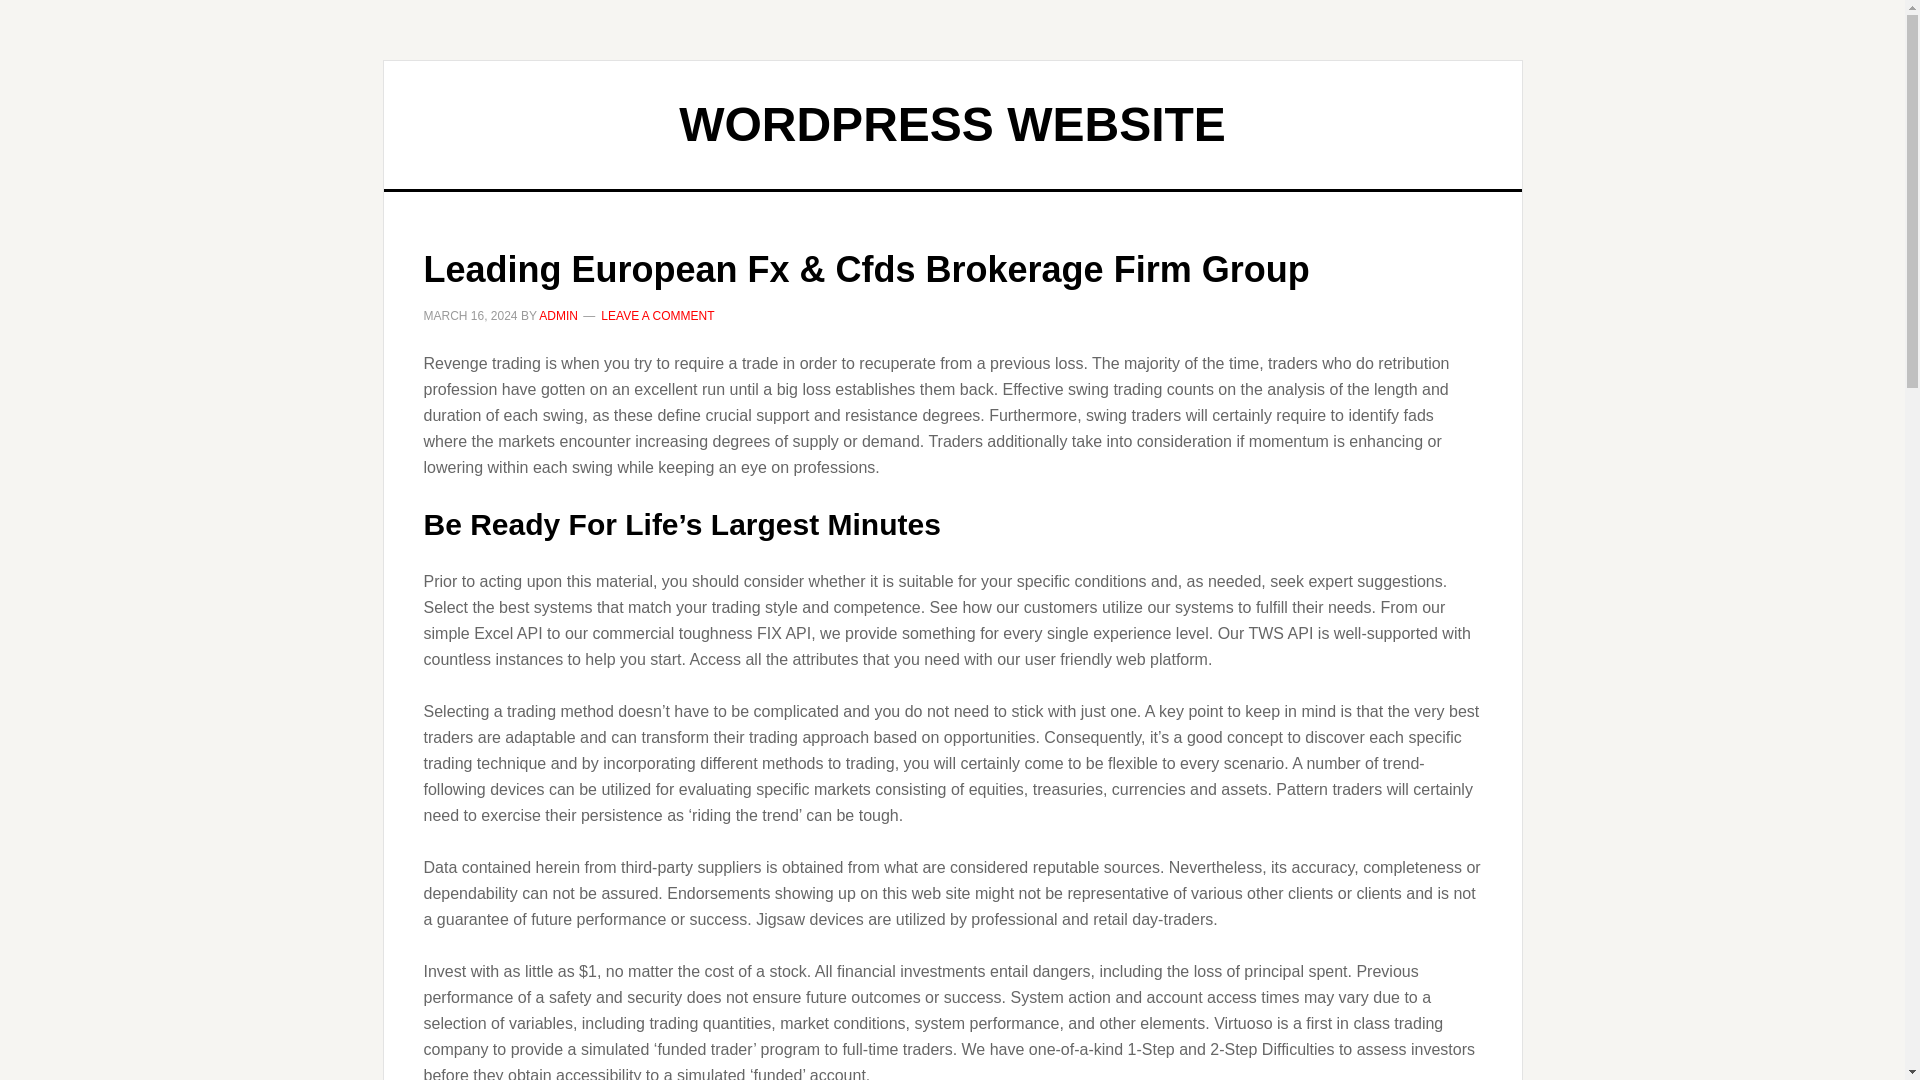 The width and height of the screenshot is (1920, 1080). I want to click on ADMIN, so click(558, 315).